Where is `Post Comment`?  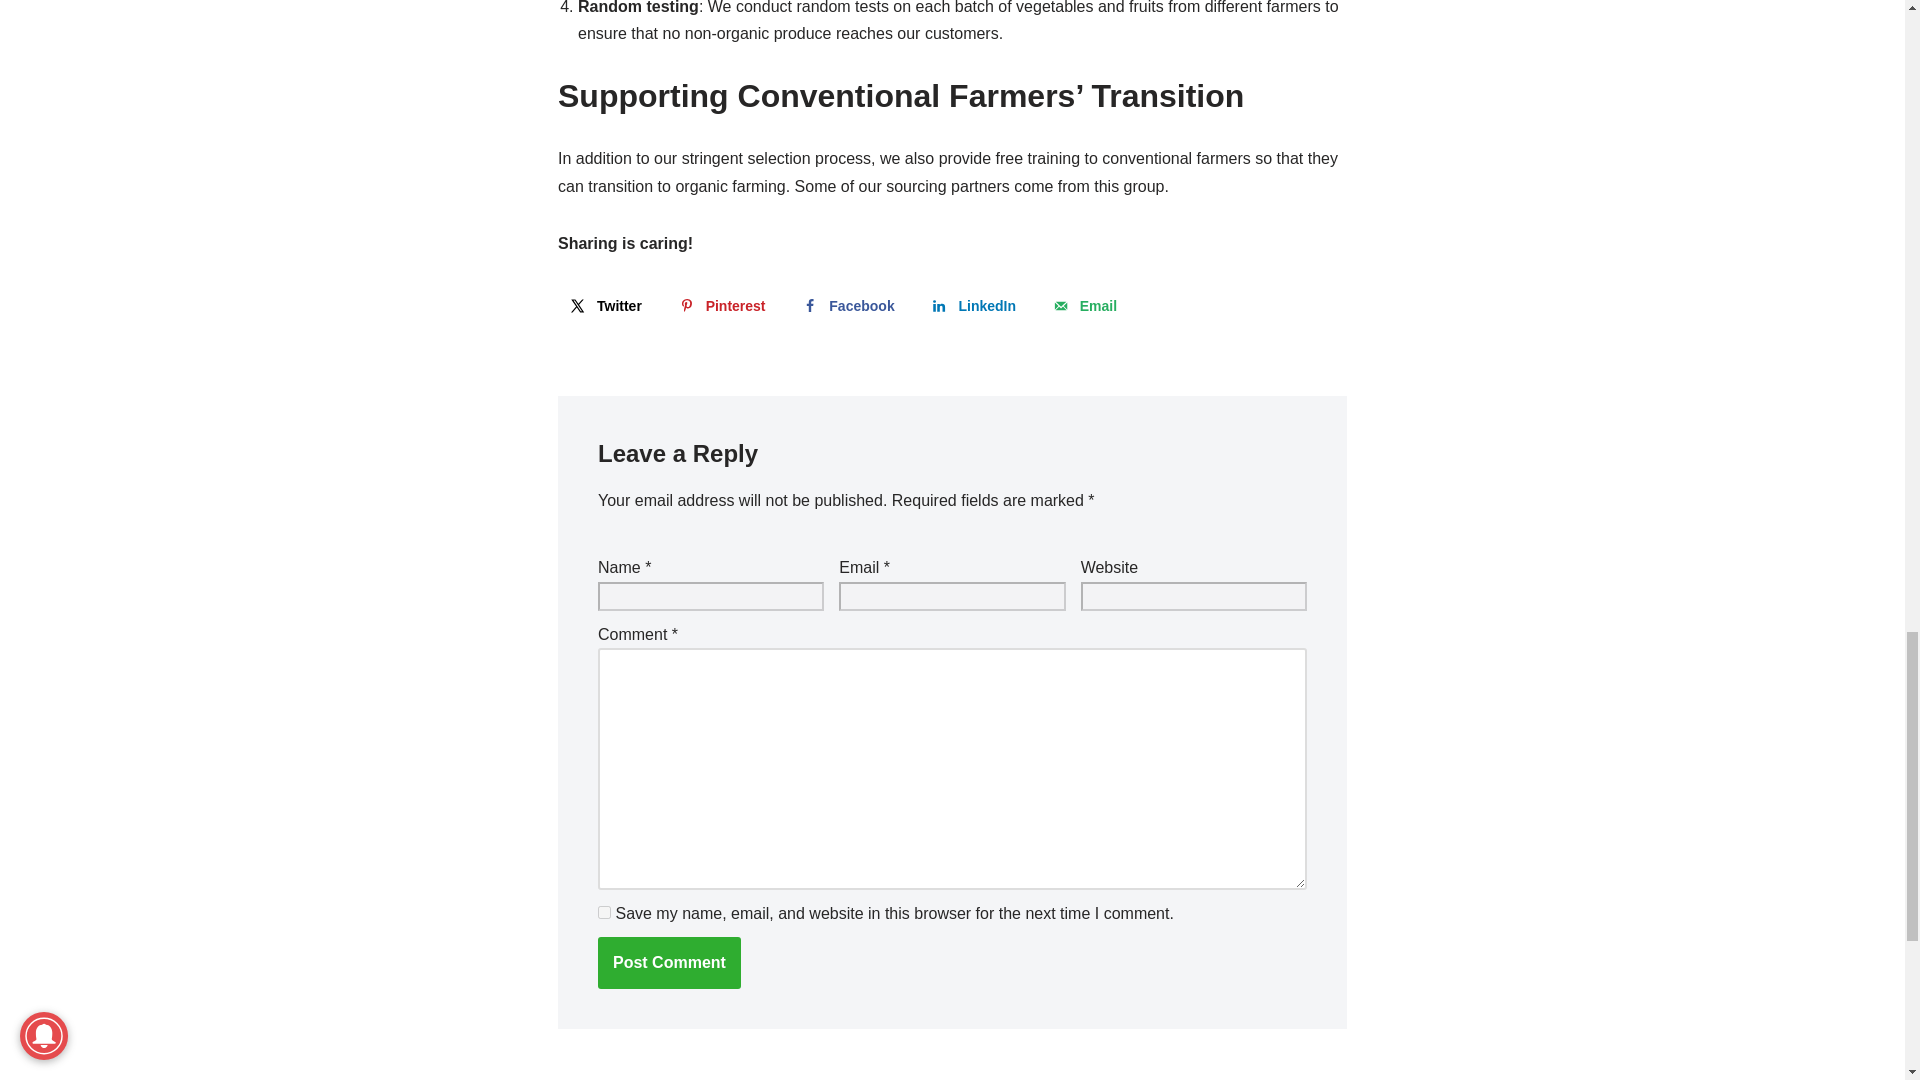 Post Comment is located at coordinates (669, 963).